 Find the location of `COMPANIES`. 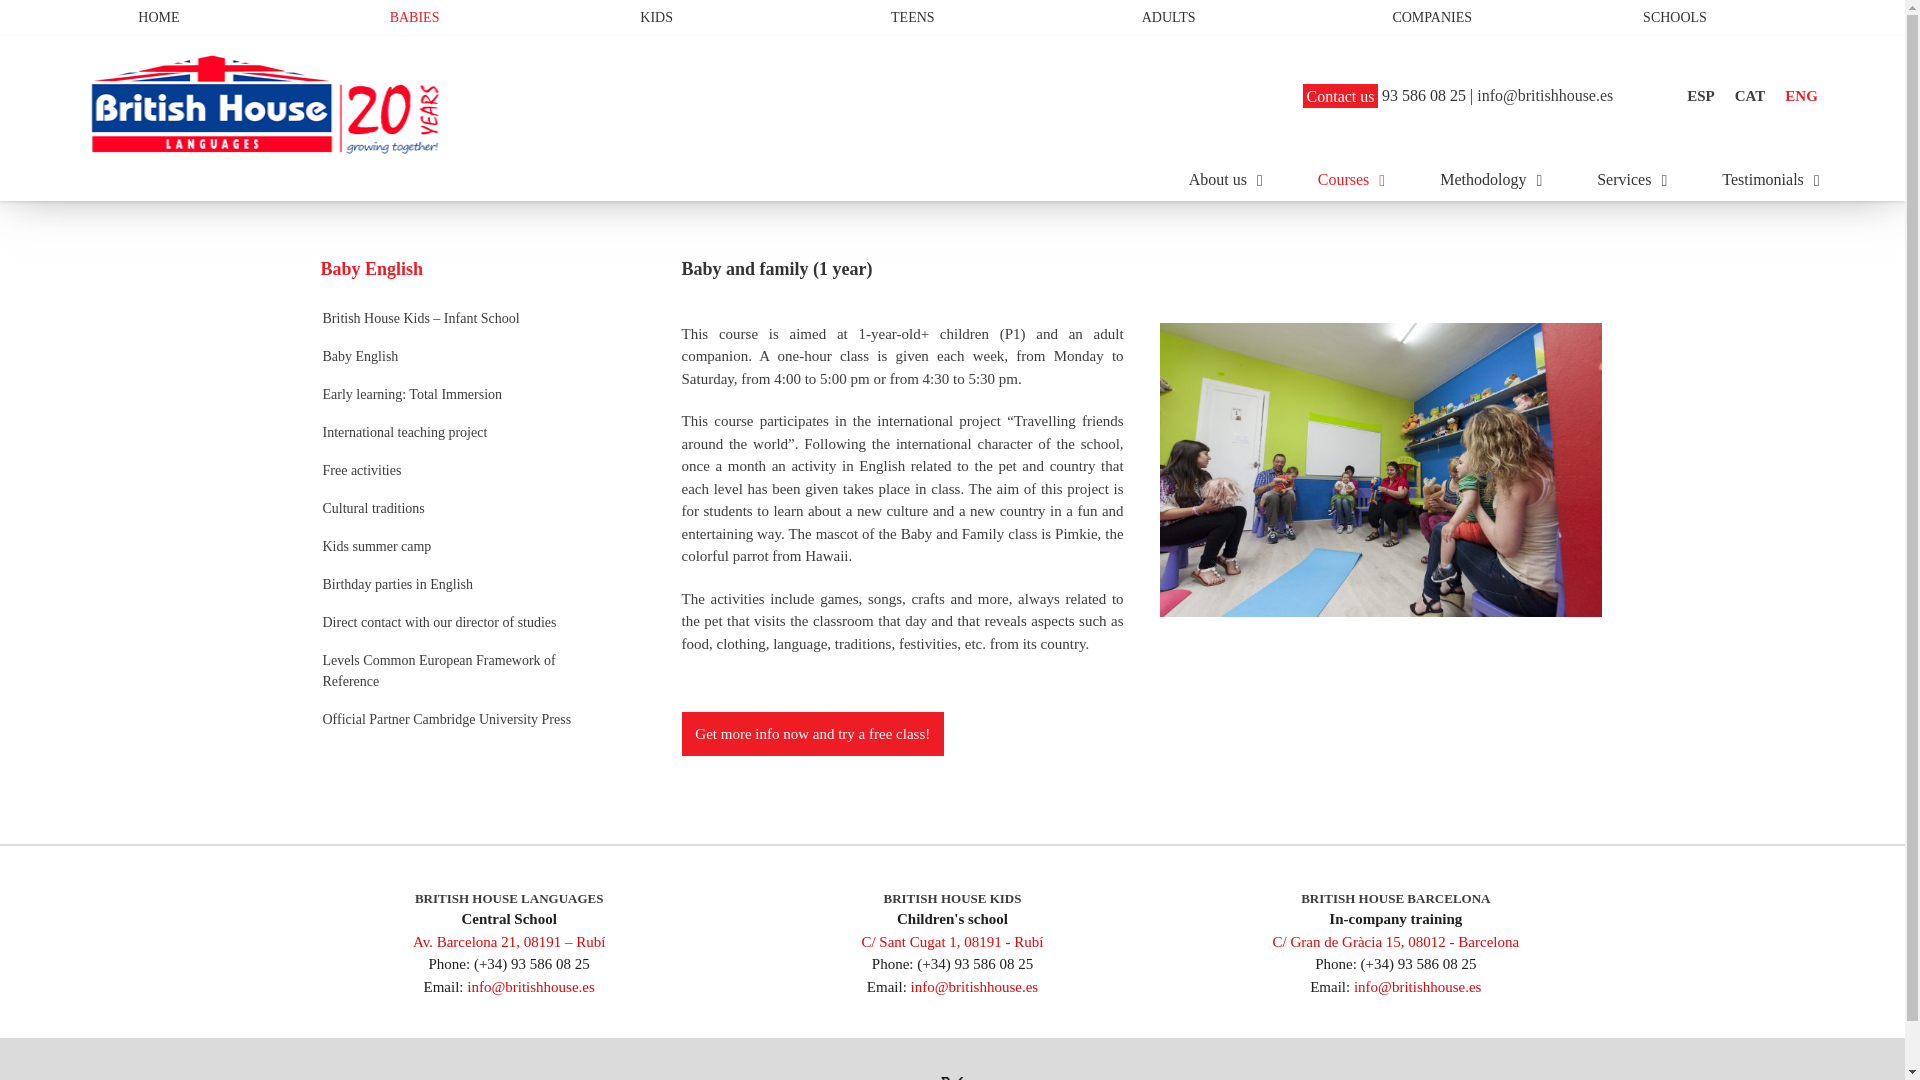

COMPANIES is located at coordinates (1418, 17).